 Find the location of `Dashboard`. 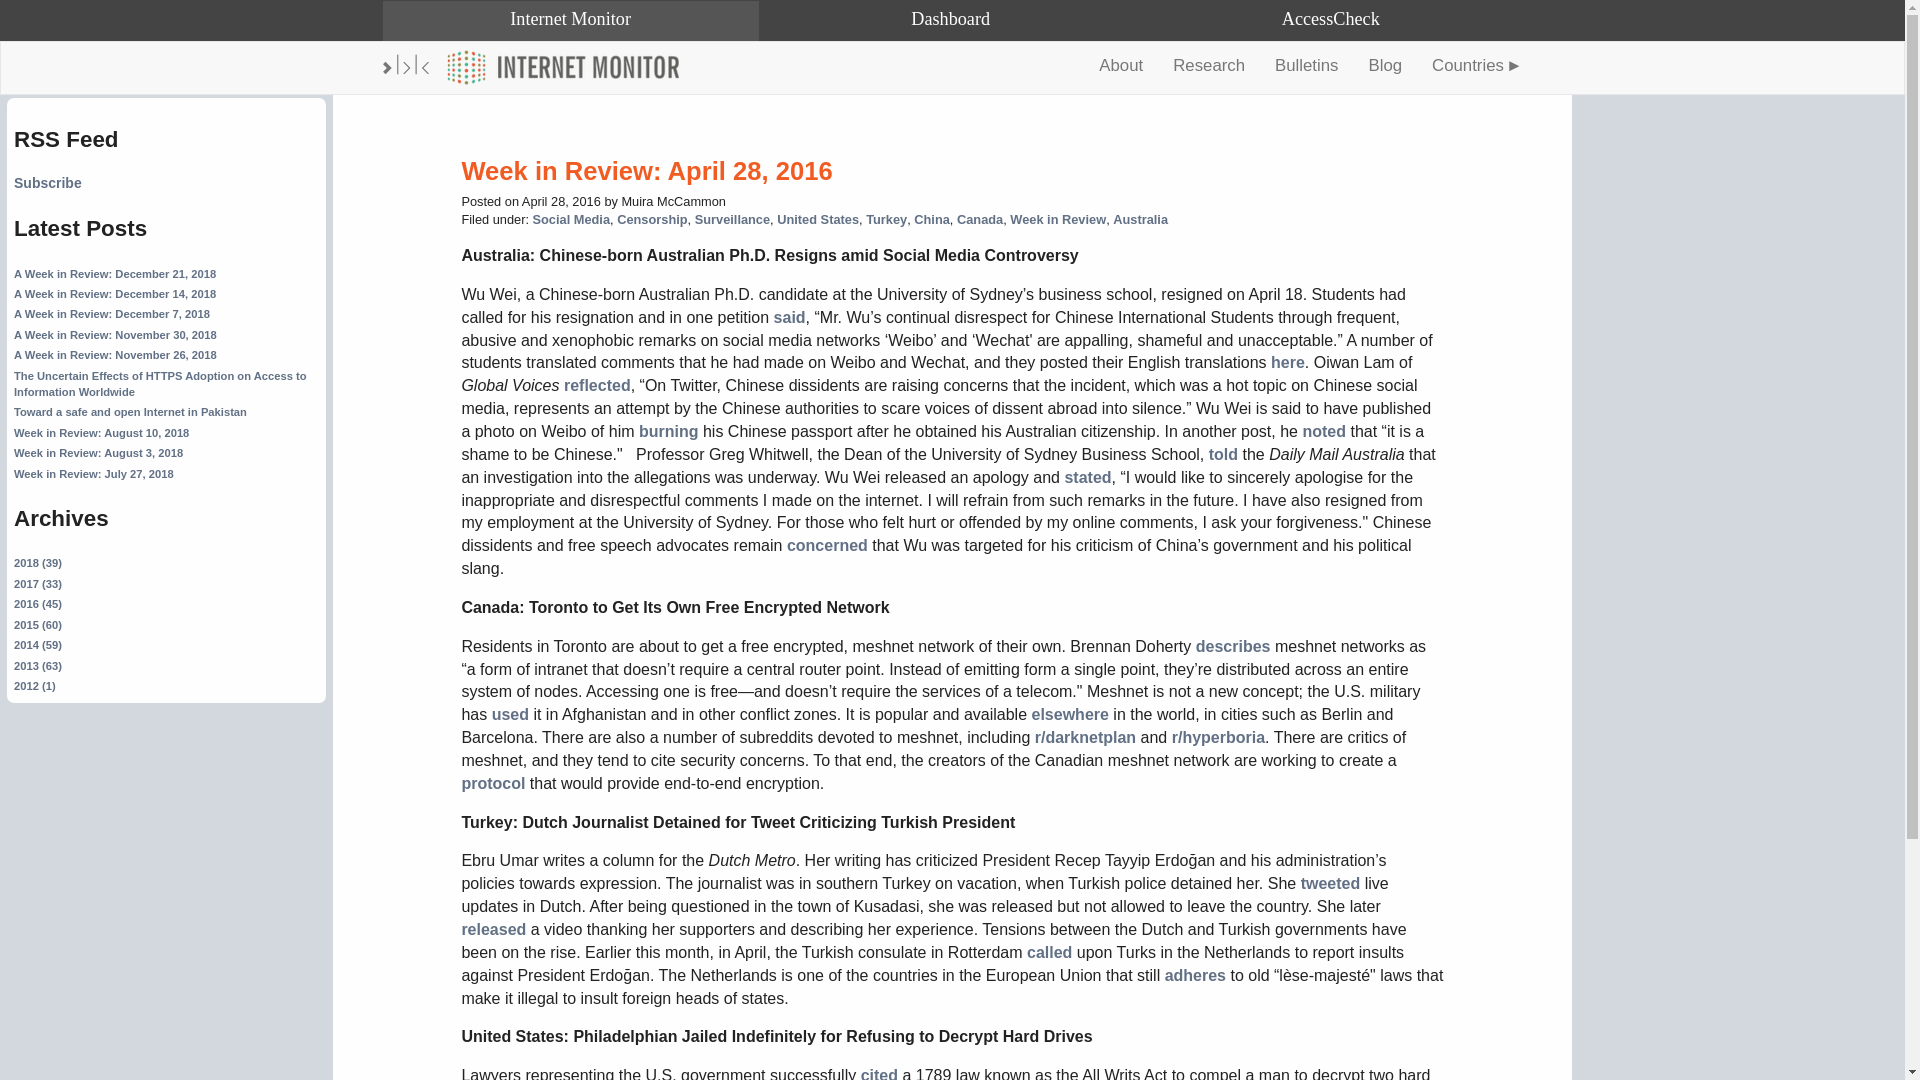

Dashboard is located at coordinates (950, 21).